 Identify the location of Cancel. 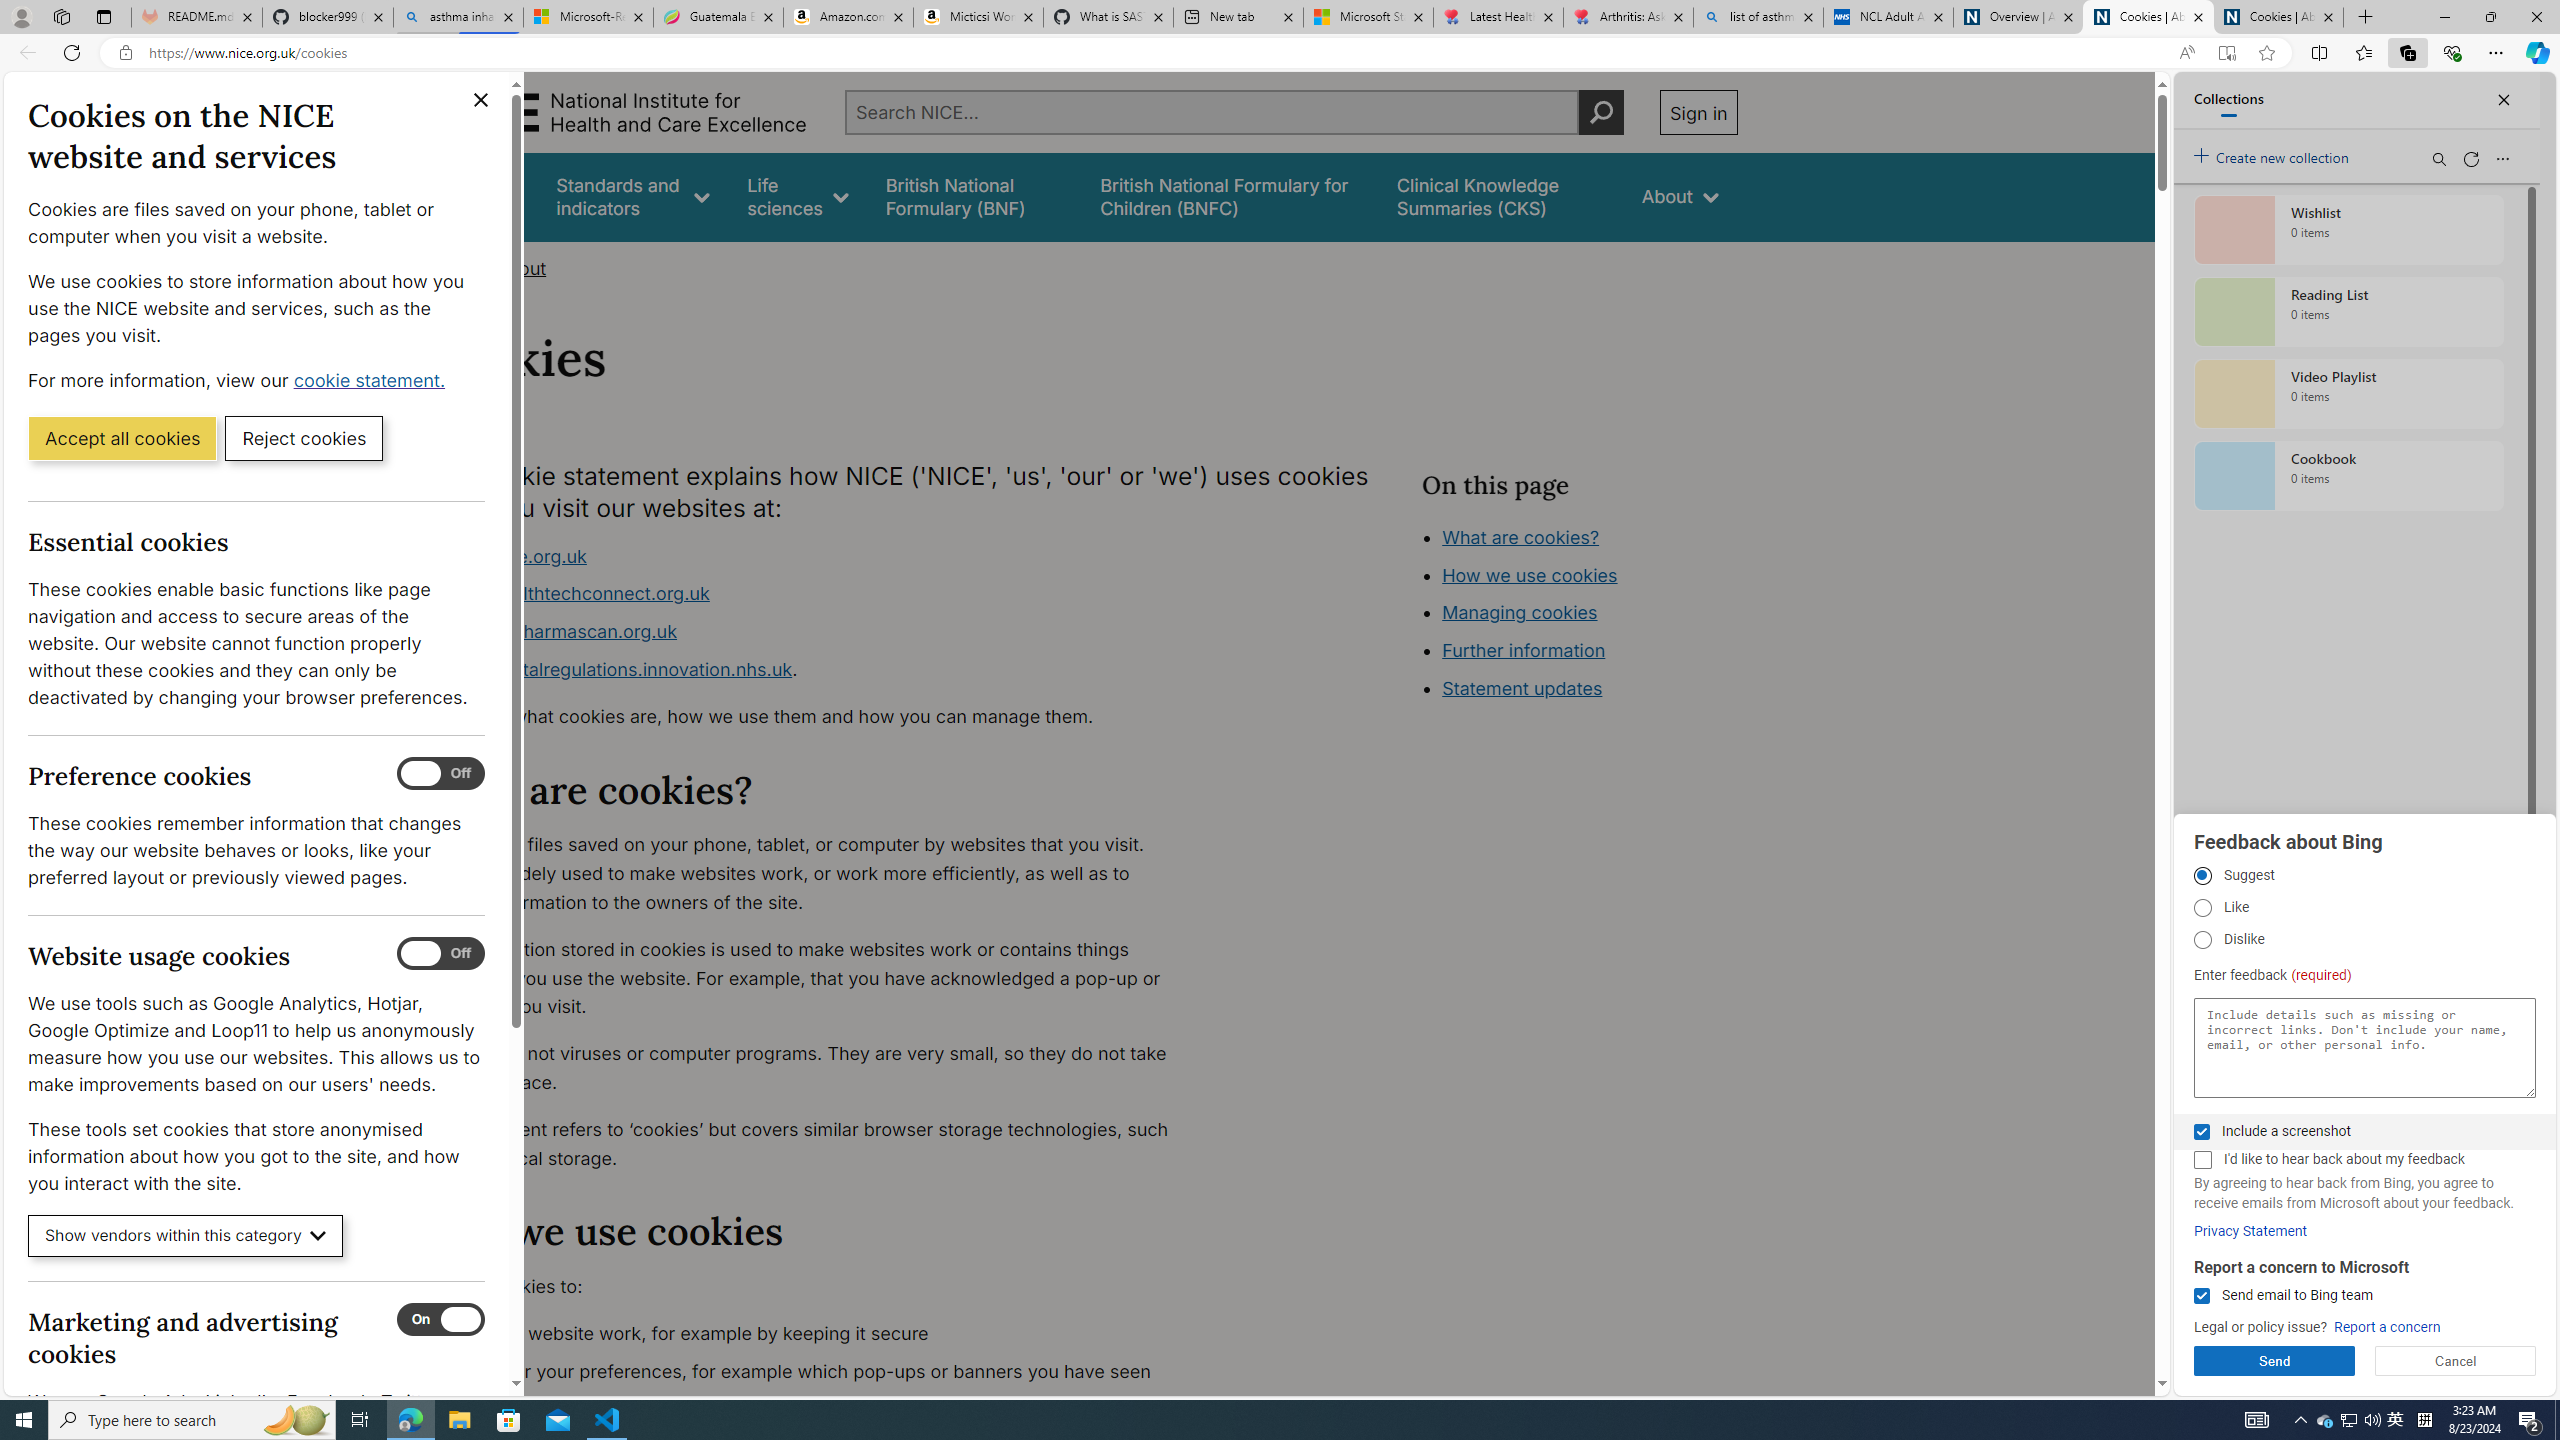
(2456, 1361).